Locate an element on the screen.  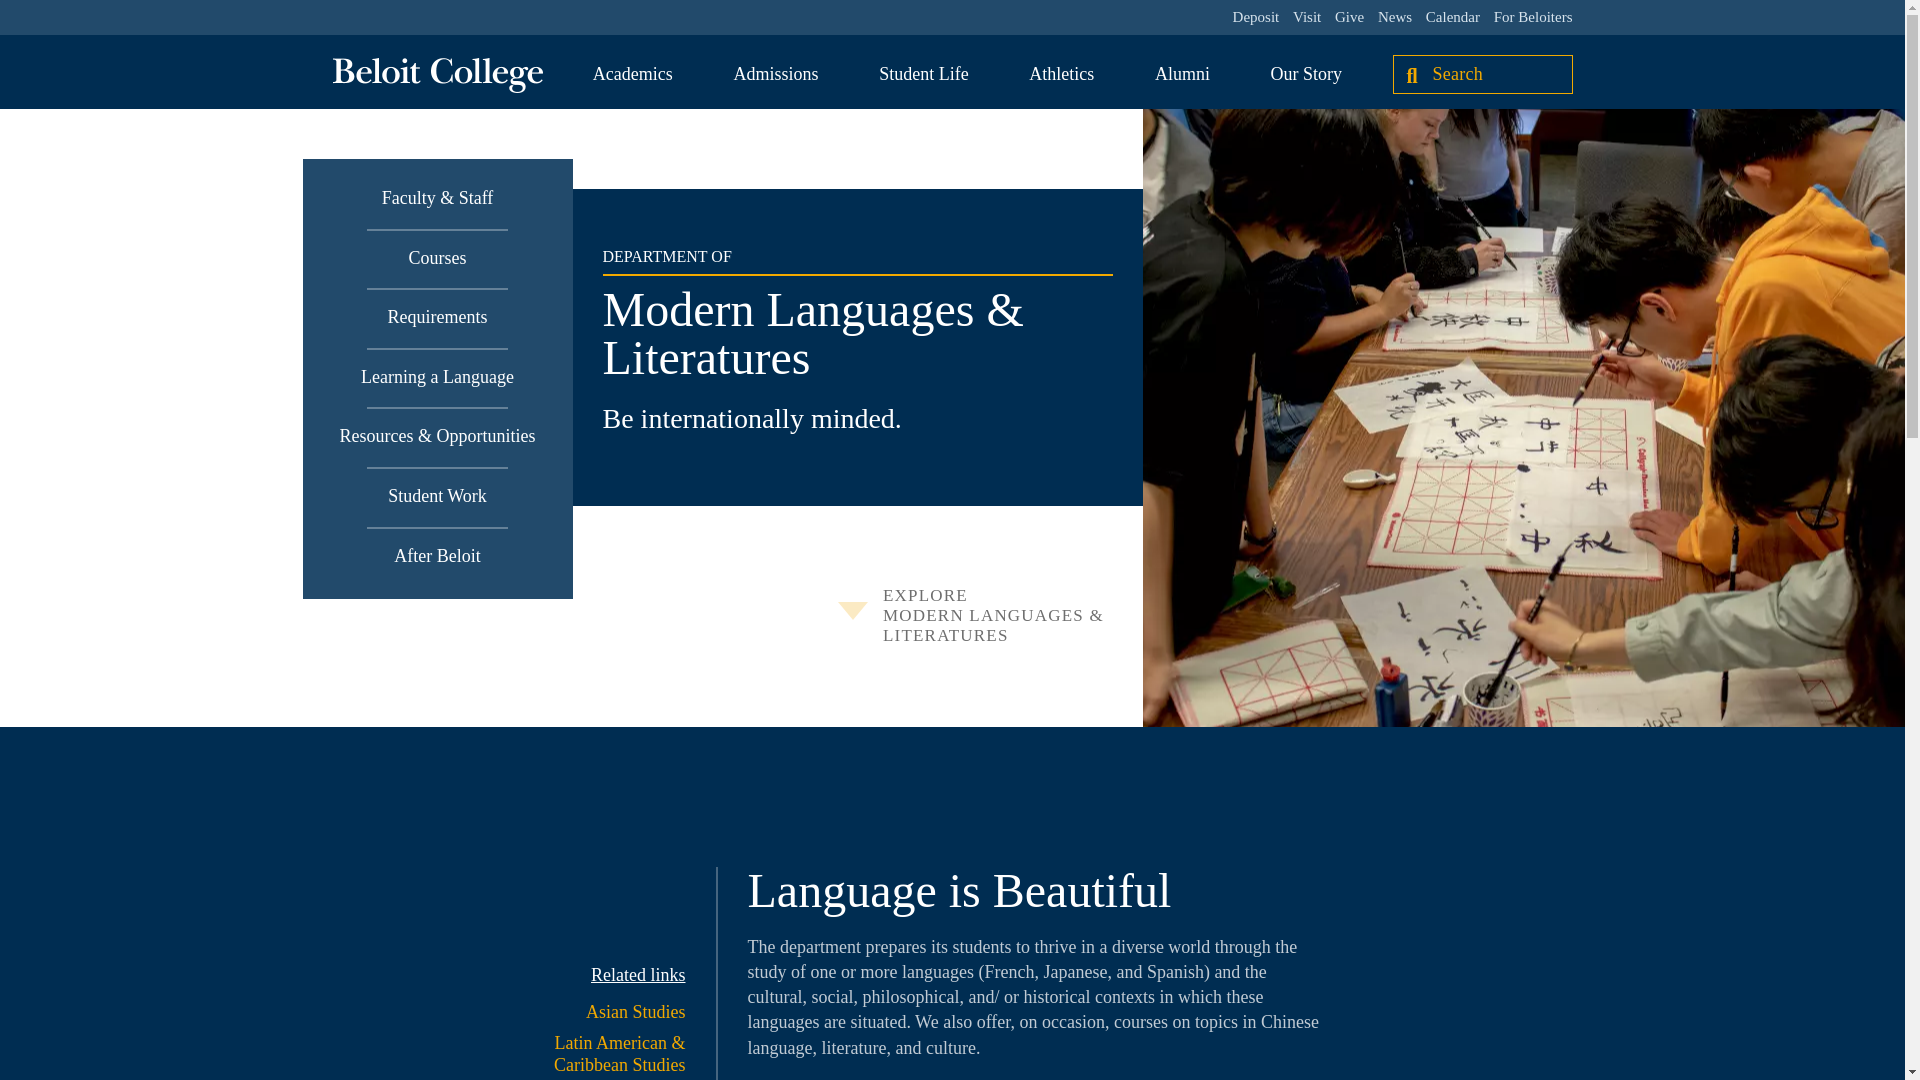
Learning a Language is located at coordinates (437, 378).